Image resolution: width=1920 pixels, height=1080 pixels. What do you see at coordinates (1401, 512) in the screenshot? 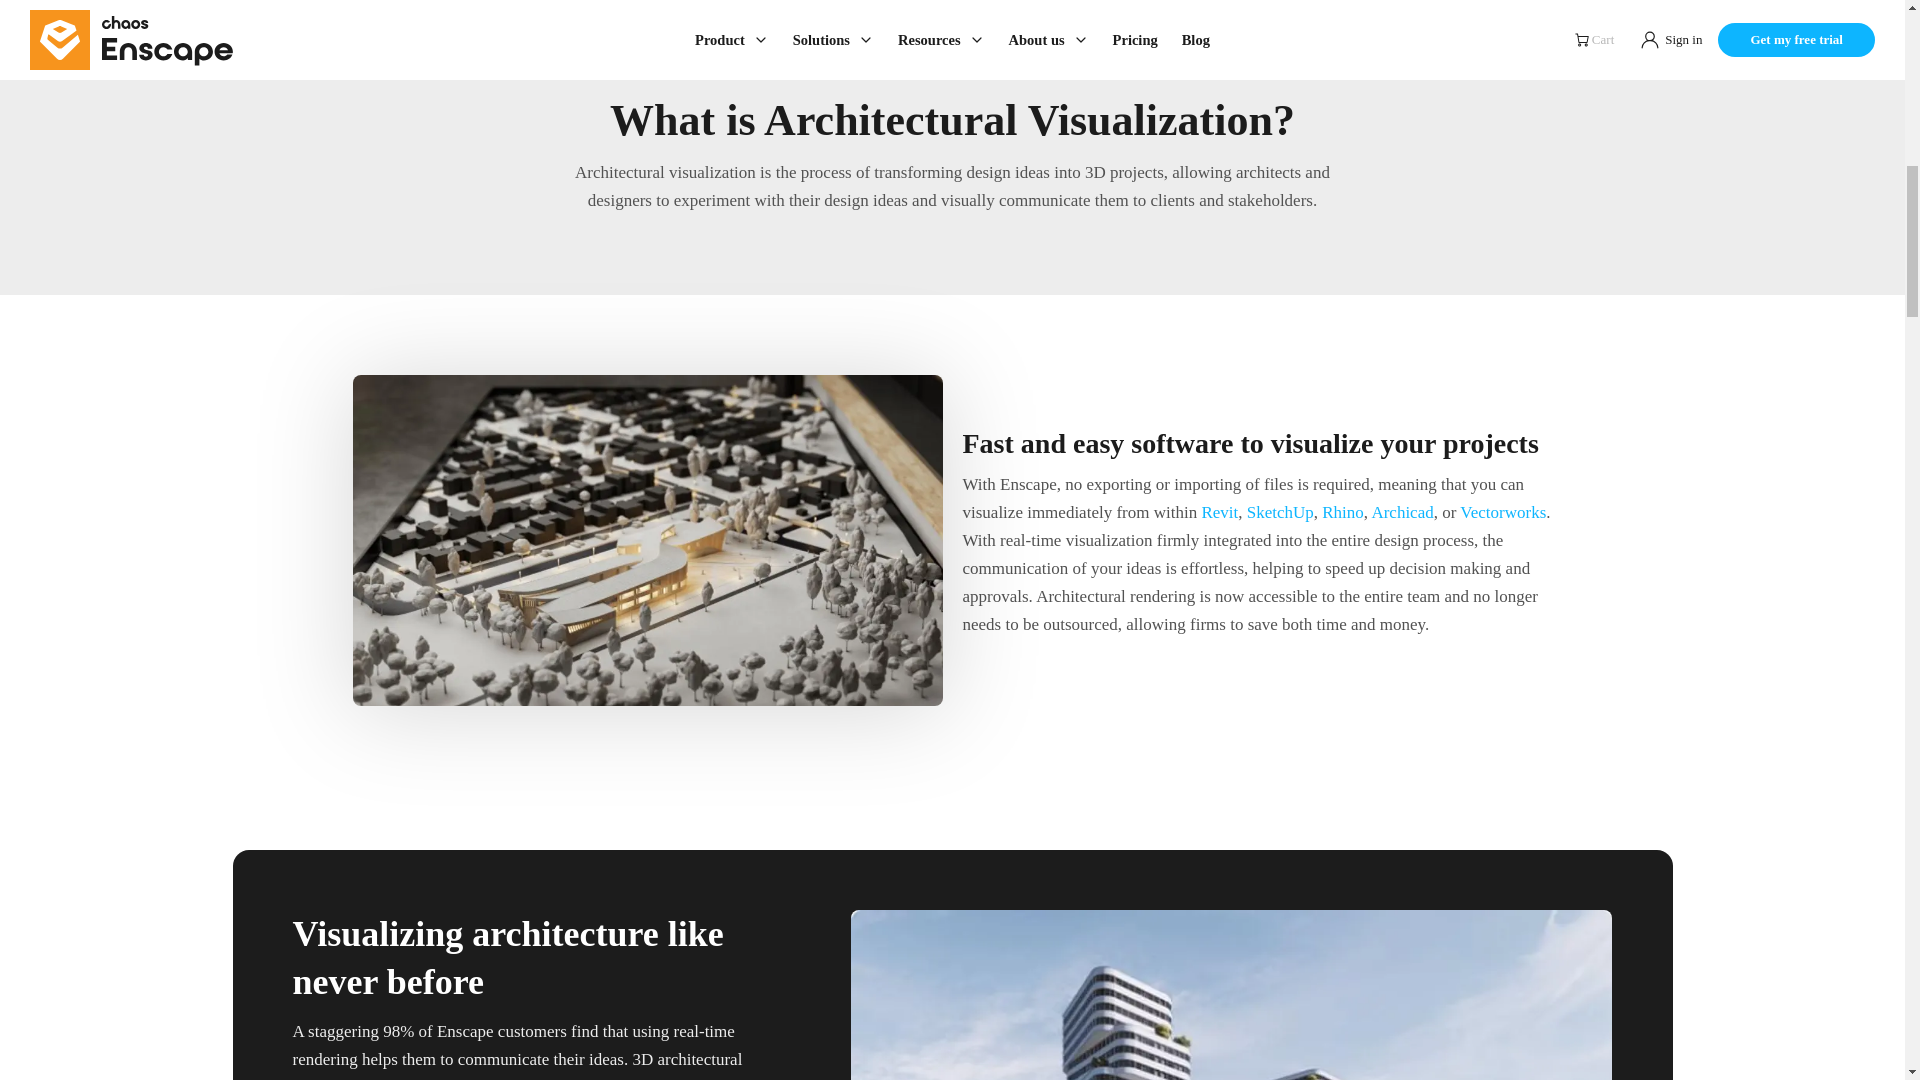
I see `Archicad` at bounding box center [1401, 512].